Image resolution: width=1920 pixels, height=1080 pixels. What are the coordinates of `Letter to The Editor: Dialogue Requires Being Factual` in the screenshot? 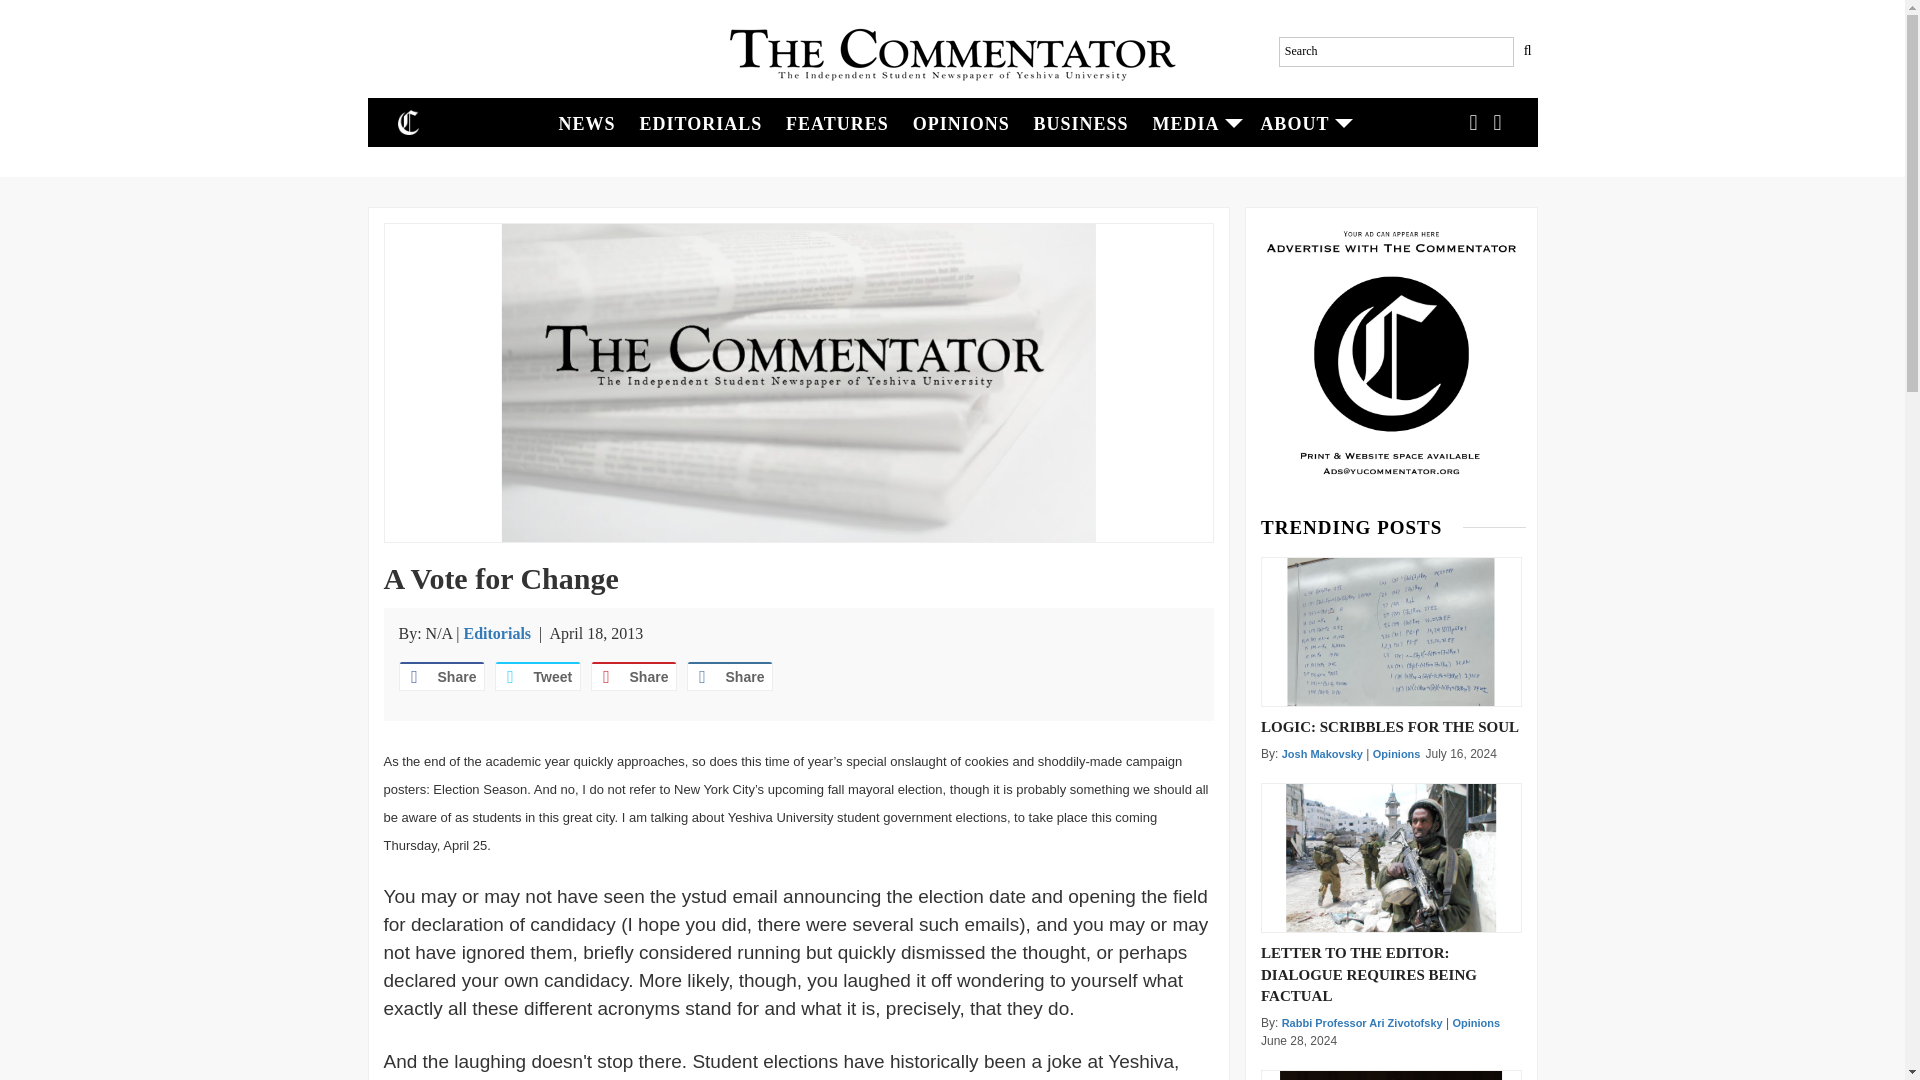 It's located at (1390, 858).